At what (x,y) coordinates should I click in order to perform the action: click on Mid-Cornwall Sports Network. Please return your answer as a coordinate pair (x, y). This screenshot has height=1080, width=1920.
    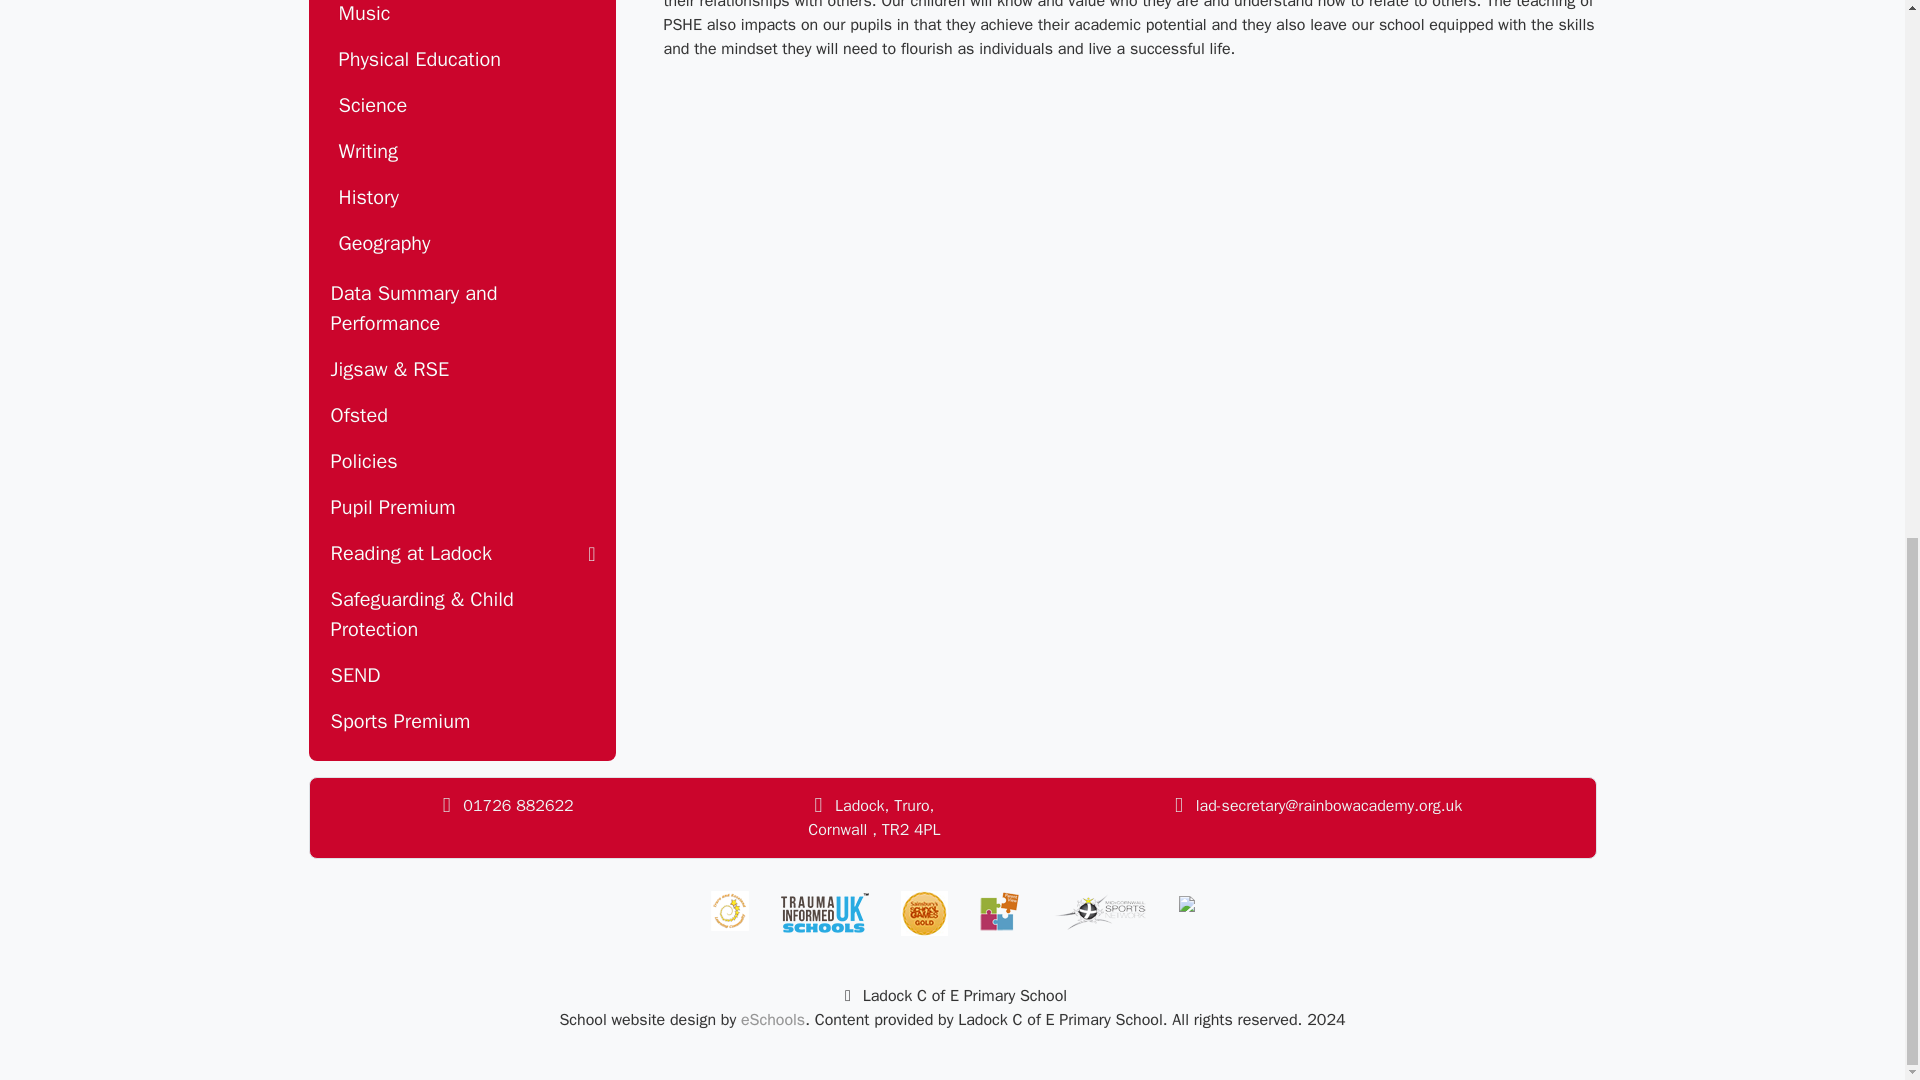
    Looking at the image, I should click on (1099, 910).